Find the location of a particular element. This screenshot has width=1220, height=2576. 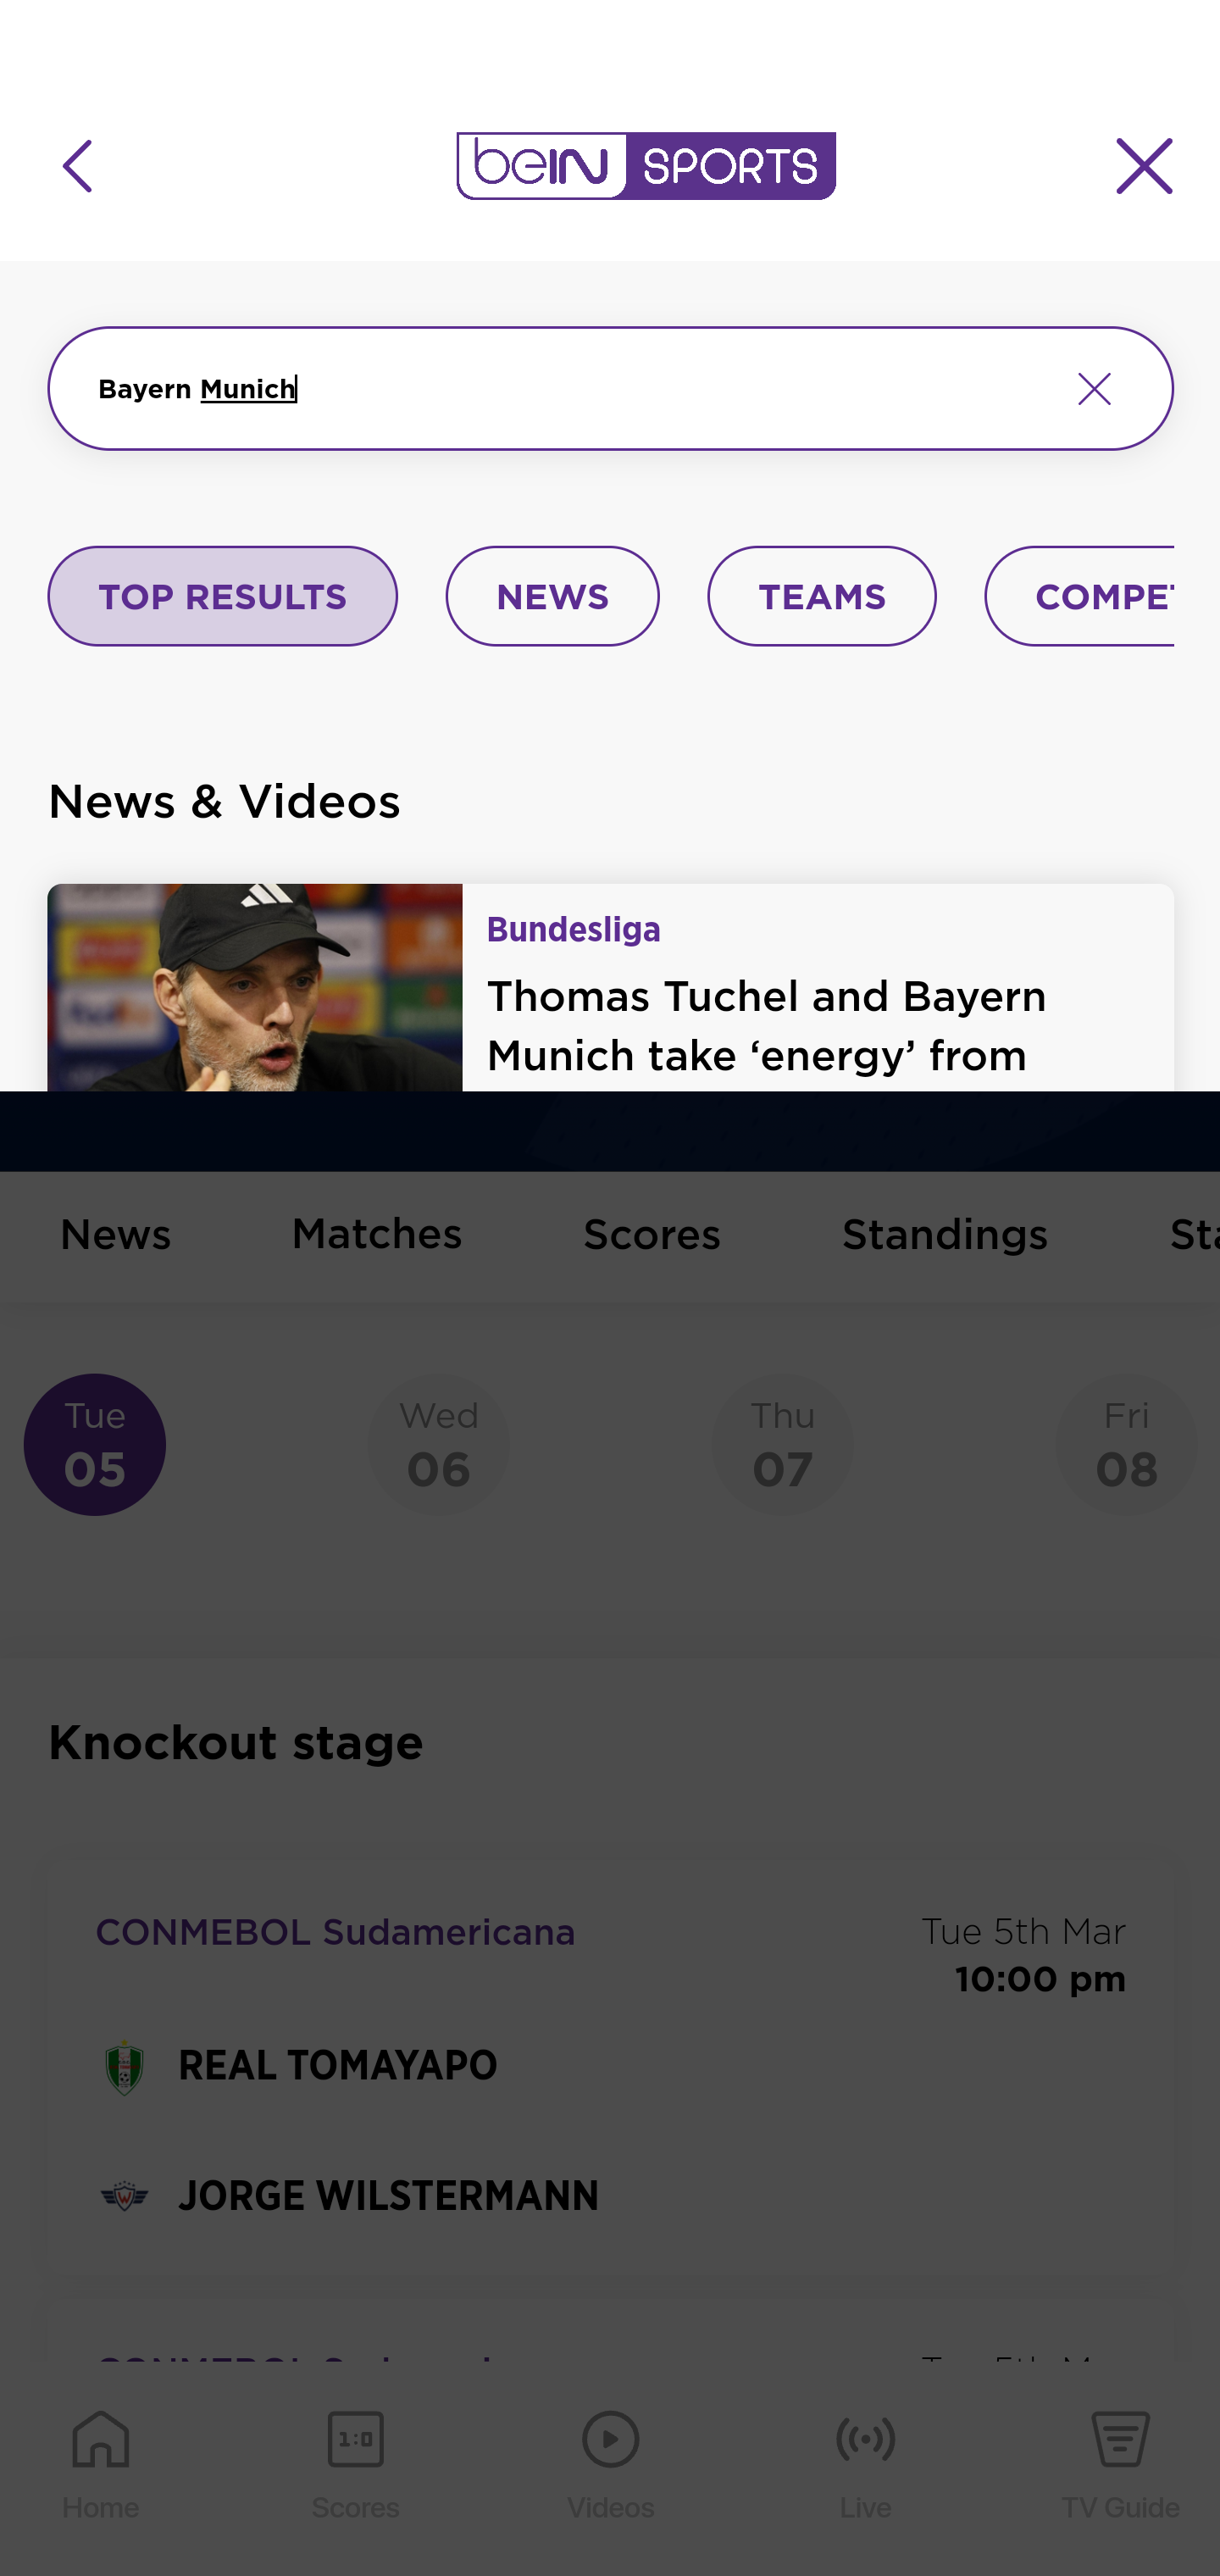

NEWS is located at coordinates (552, 597).